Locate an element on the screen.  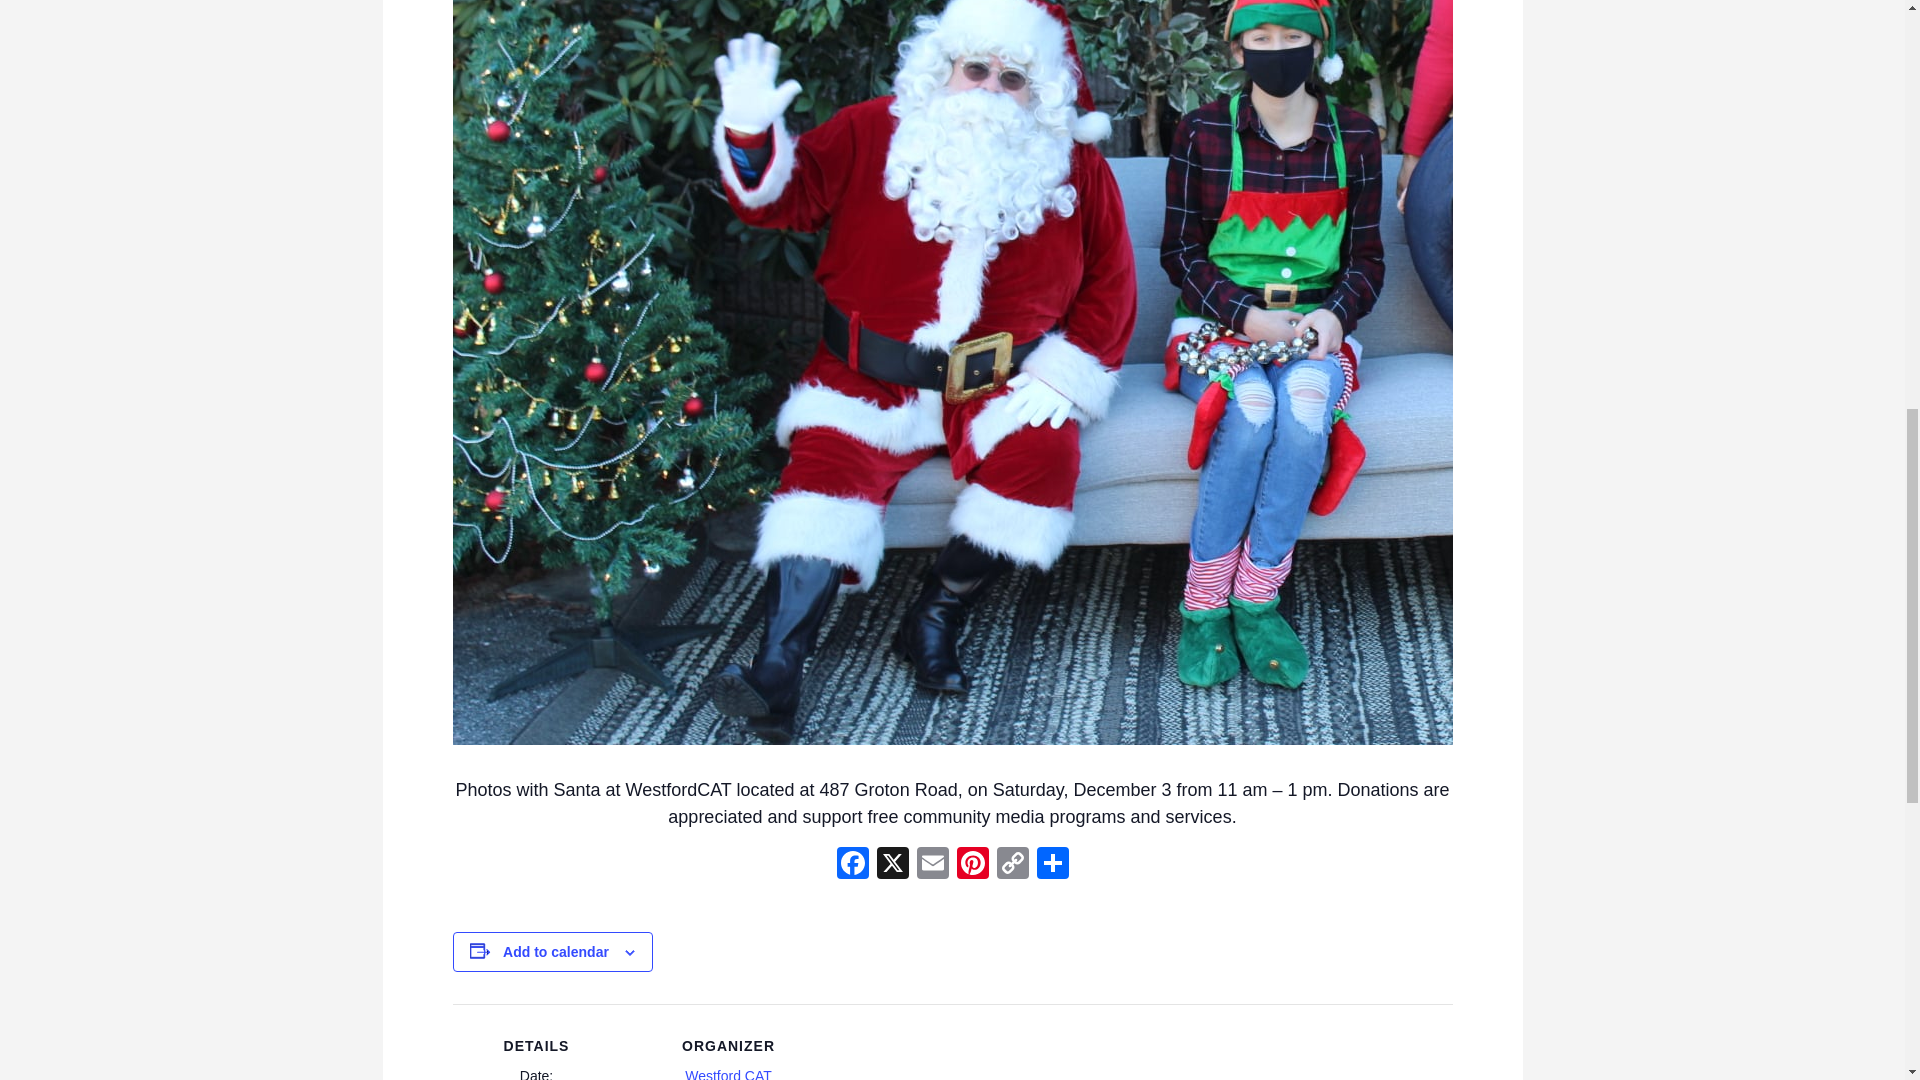
X is located at coordinates (892, 865).